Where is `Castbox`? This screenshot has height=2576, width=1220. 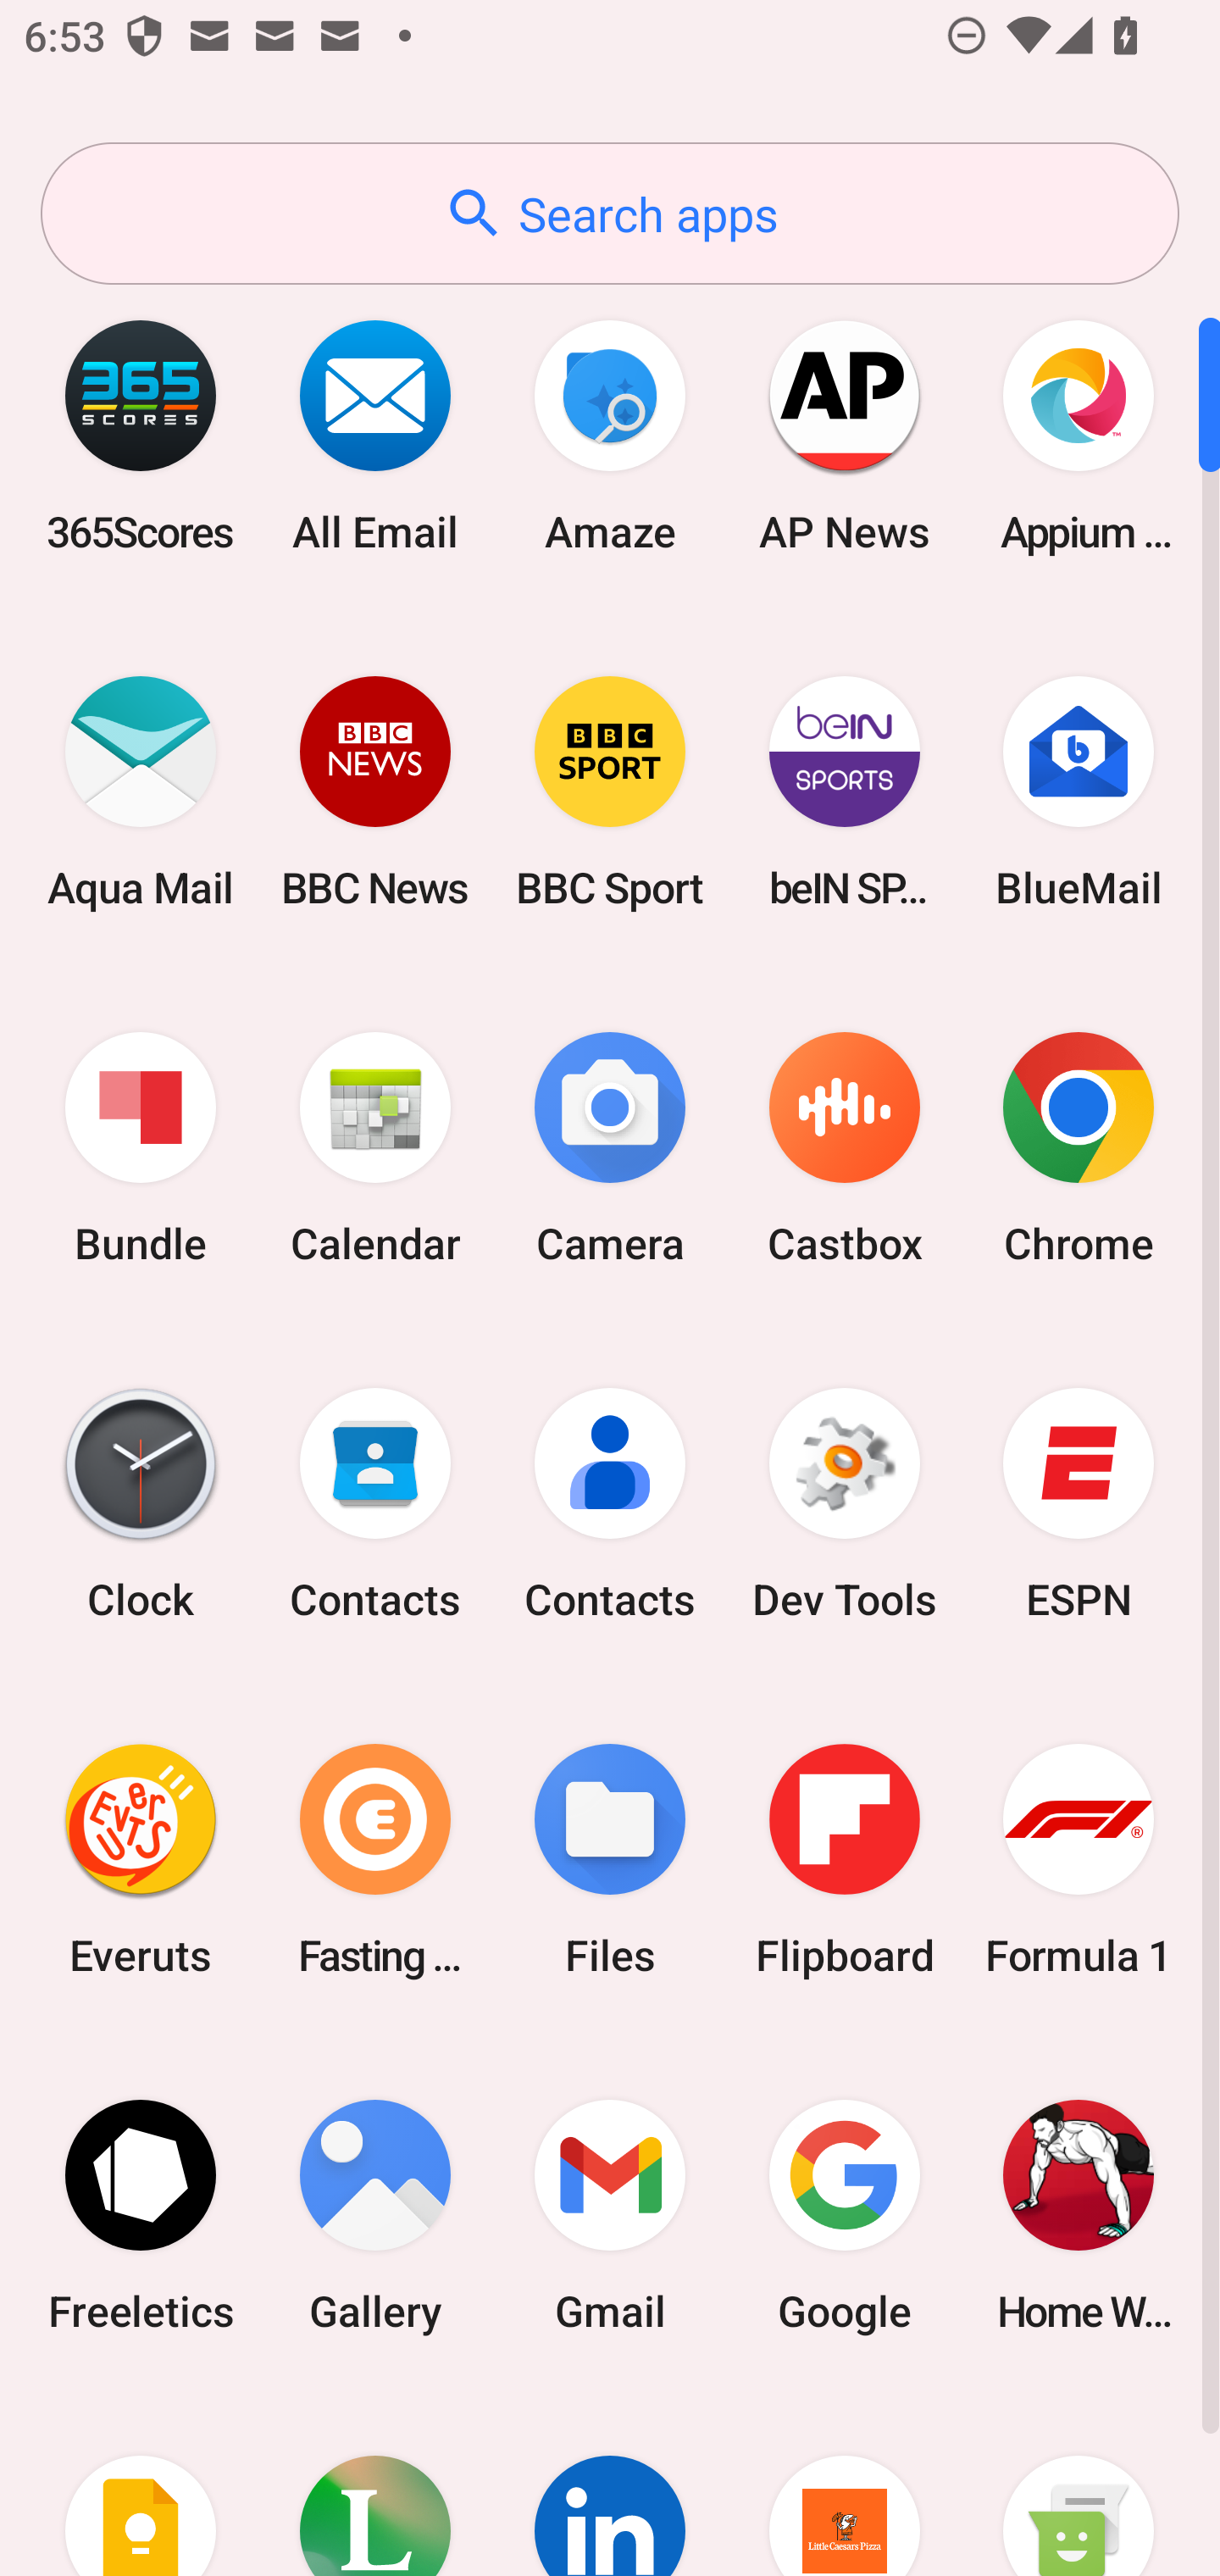 Castbox is located at coordinates (844, 1149).